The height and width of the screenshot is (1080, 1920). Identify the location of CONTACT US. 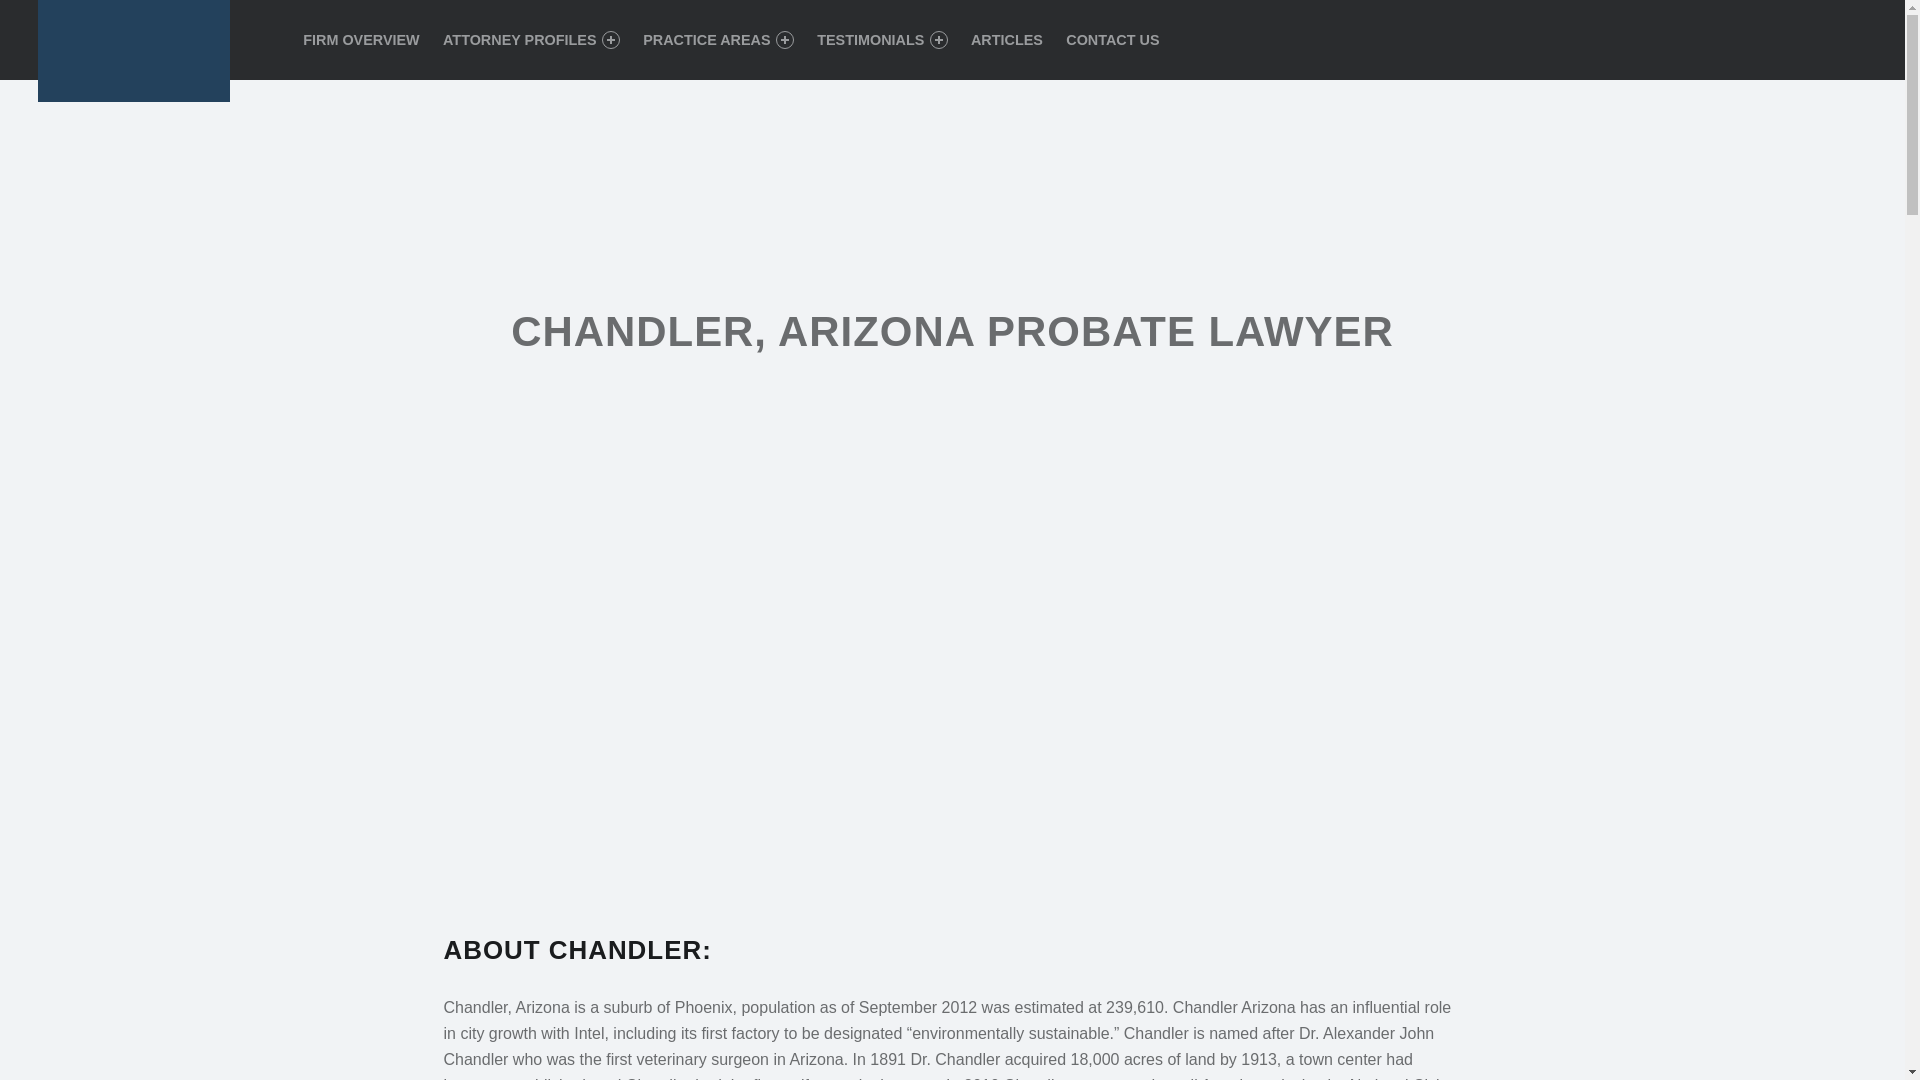
(1112, 40).